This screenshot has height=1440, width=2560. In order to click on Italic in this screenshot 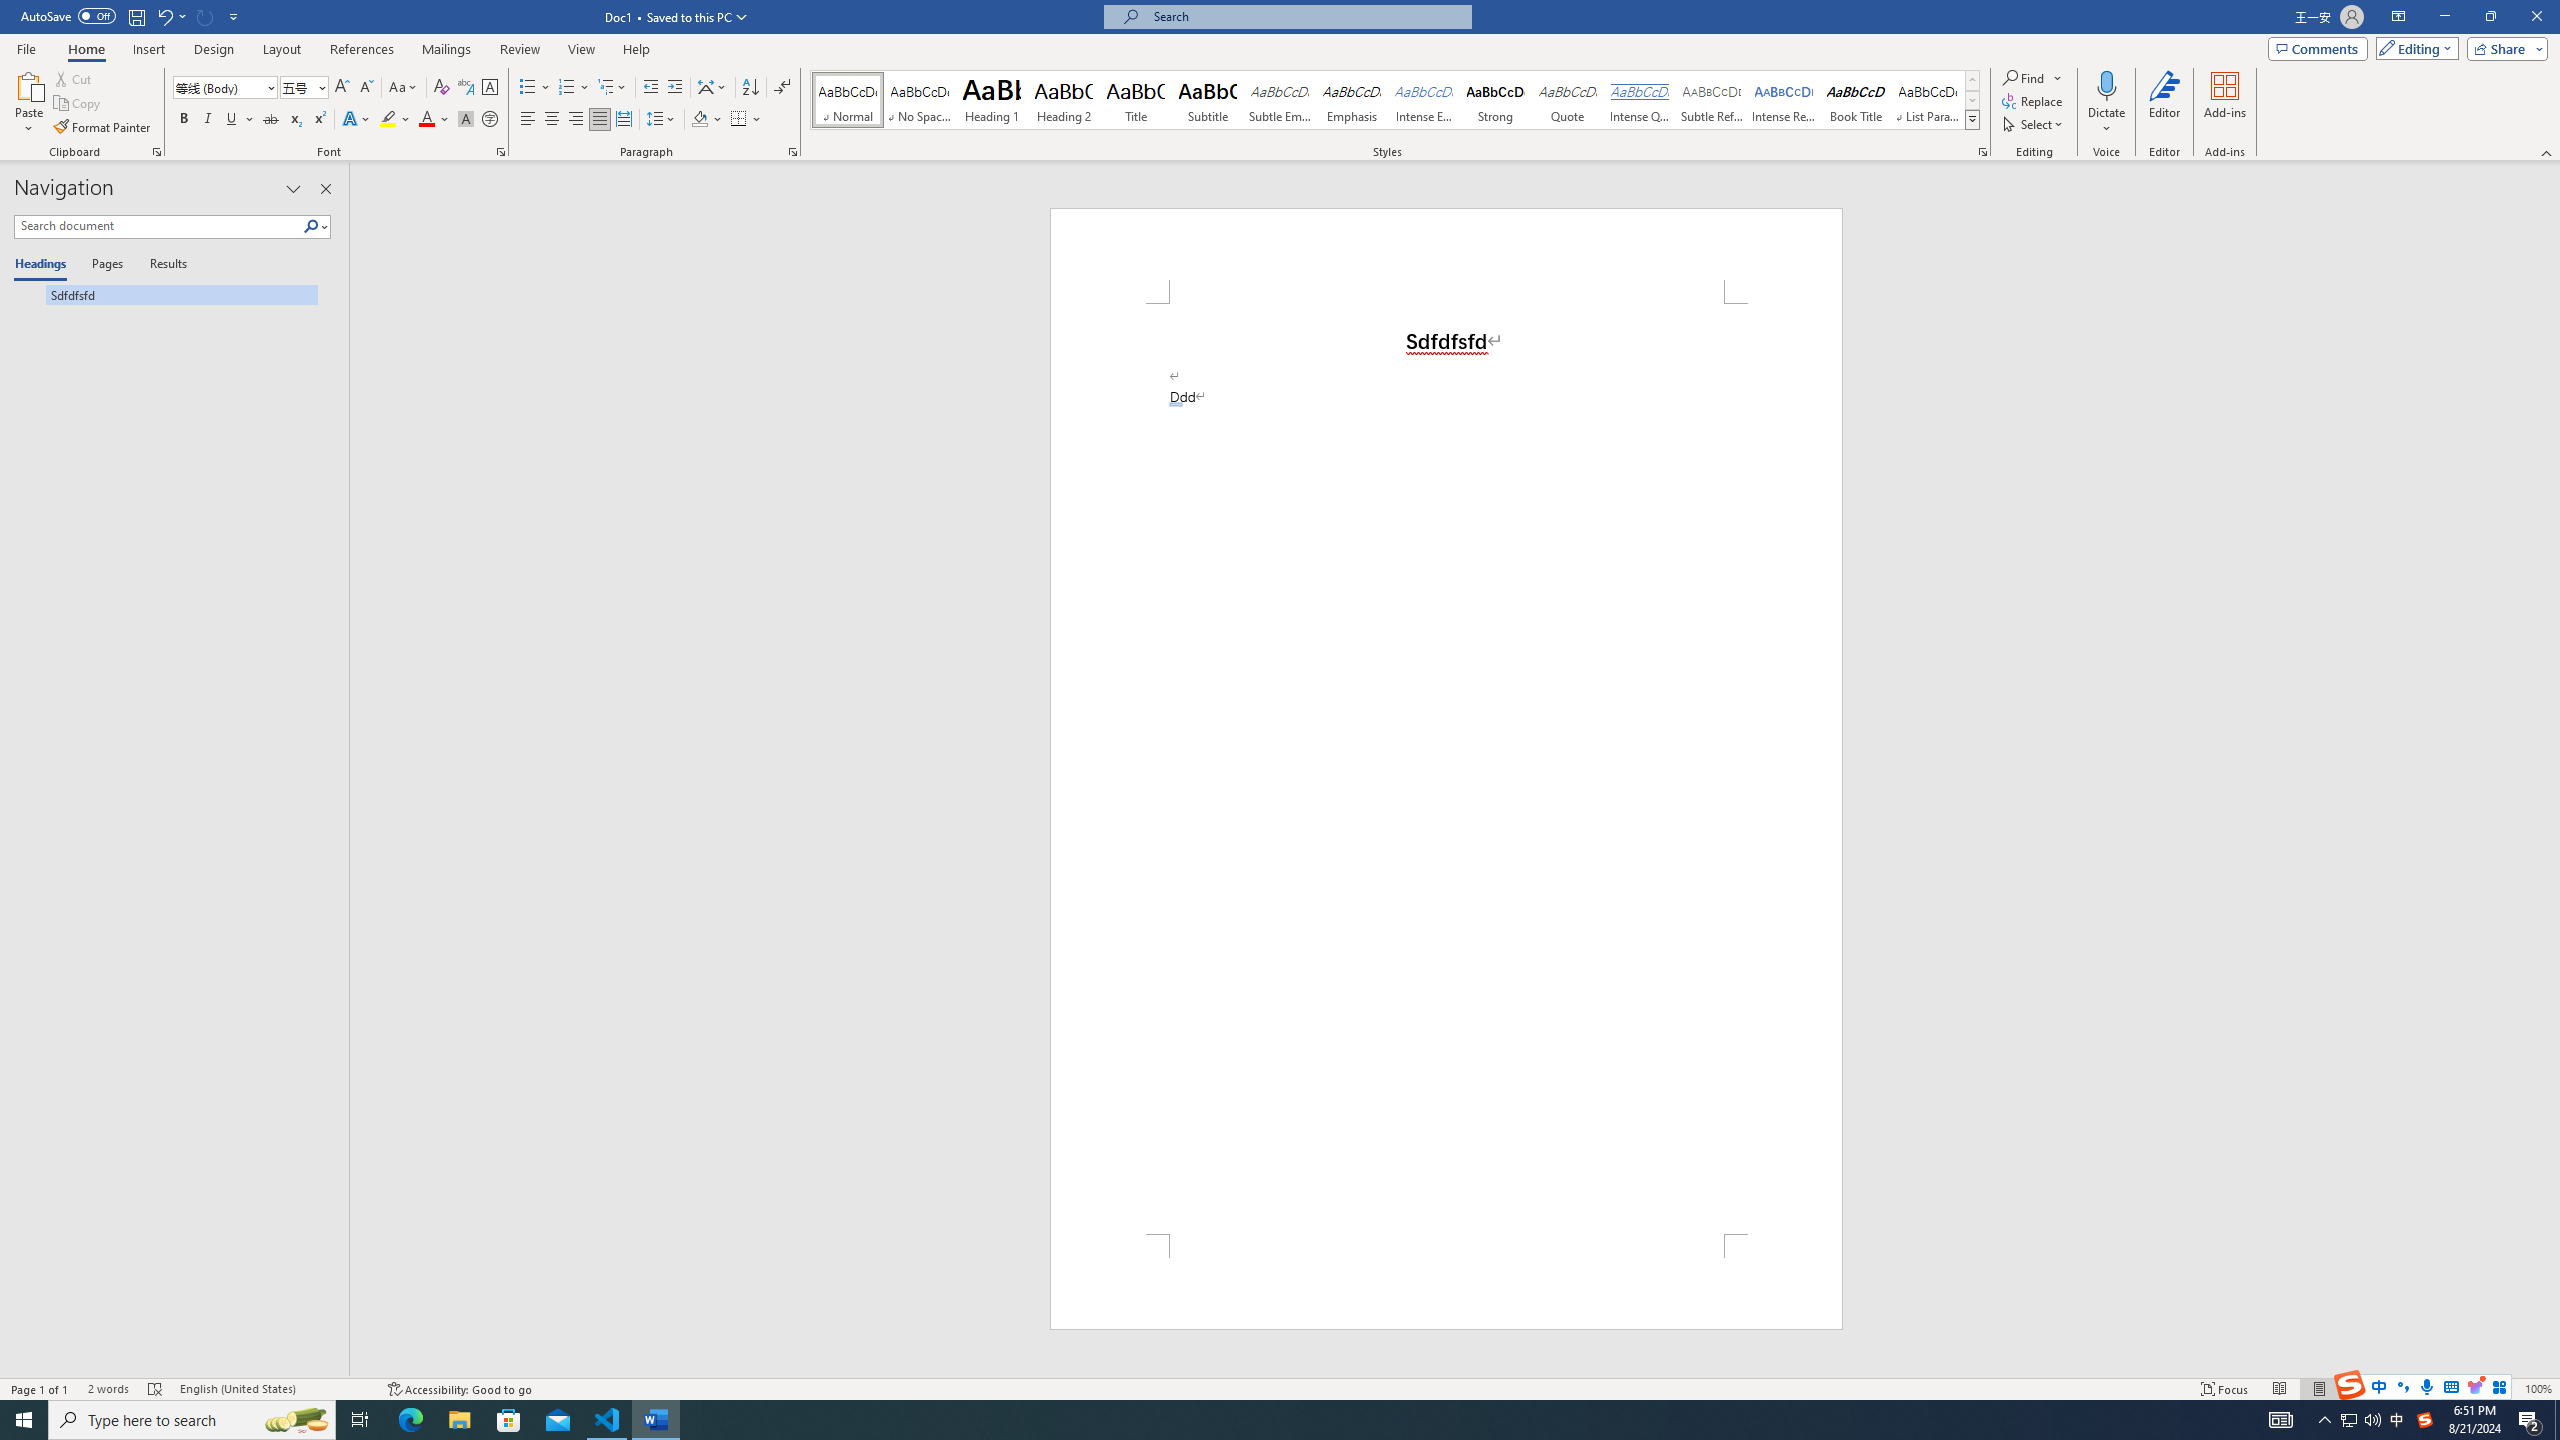, I will do `click(208, 120)`.